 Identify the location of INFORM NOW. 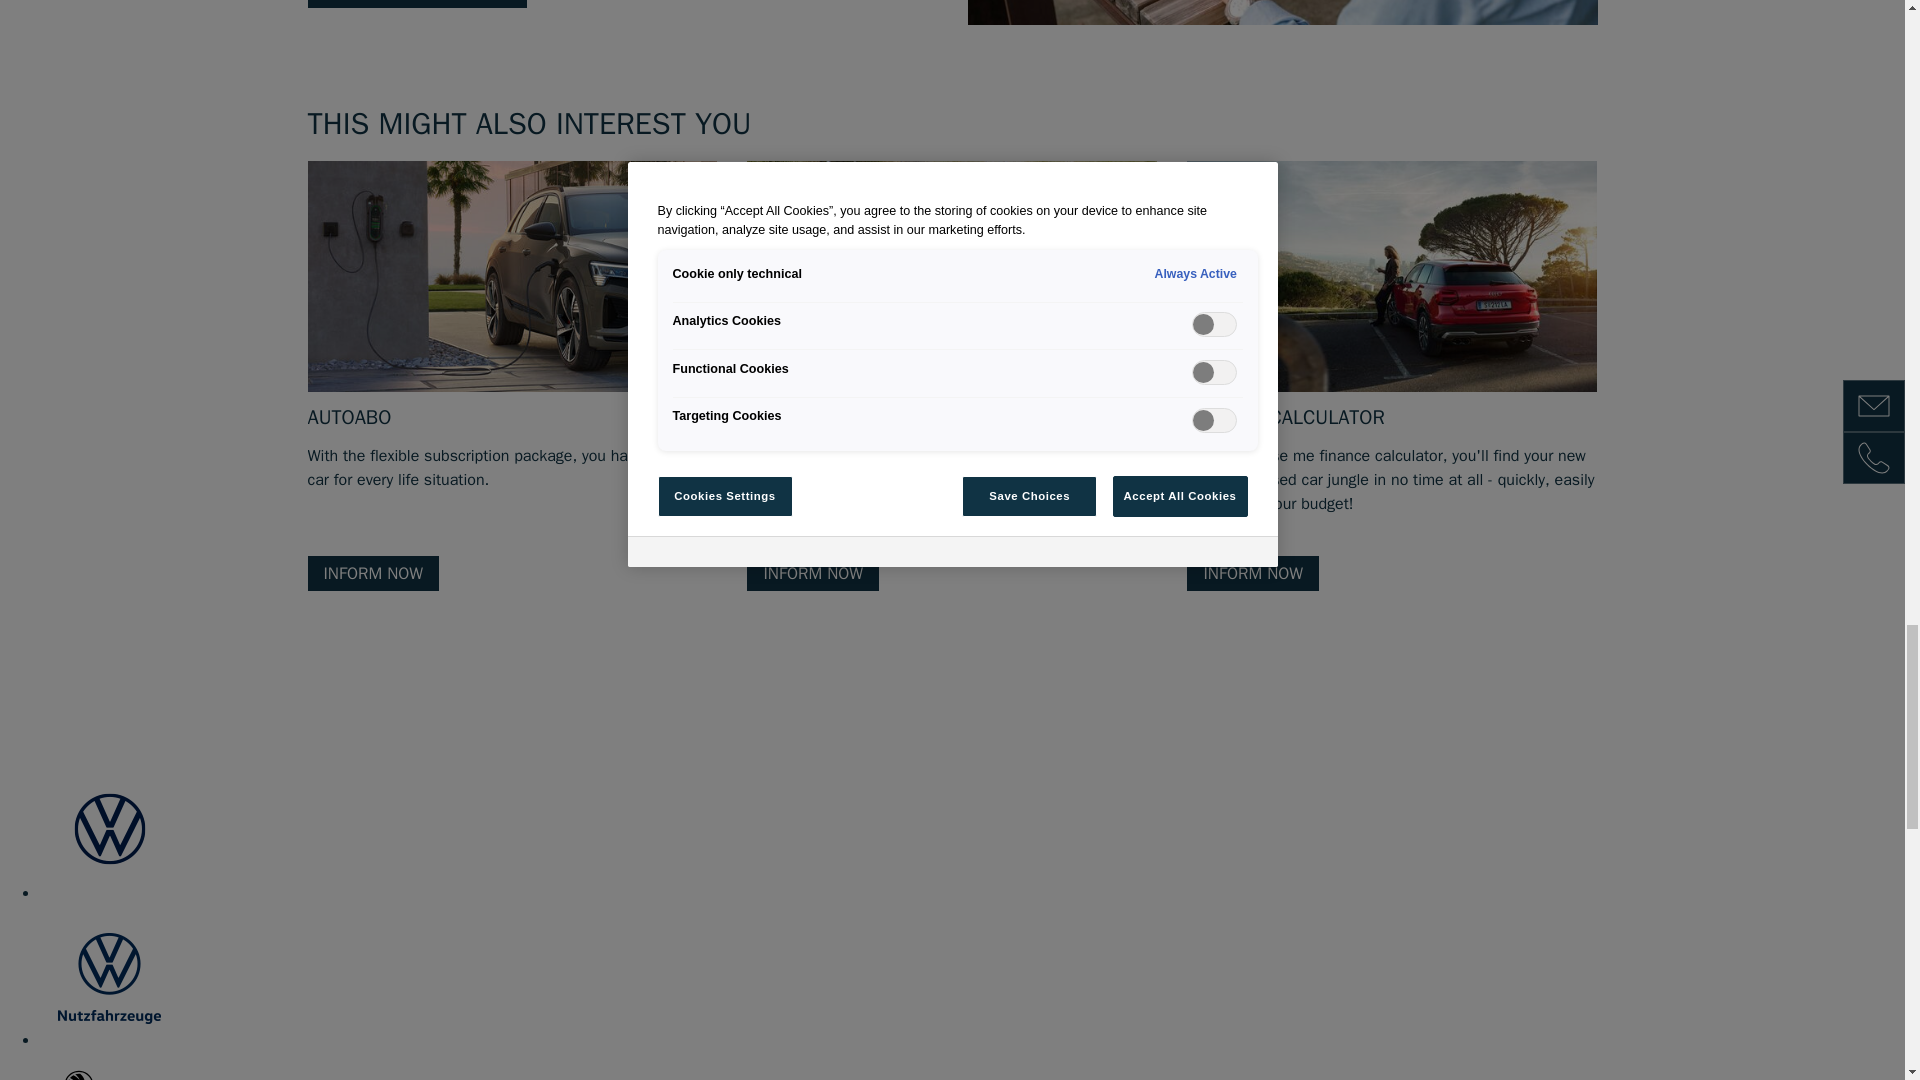
(812, 573).